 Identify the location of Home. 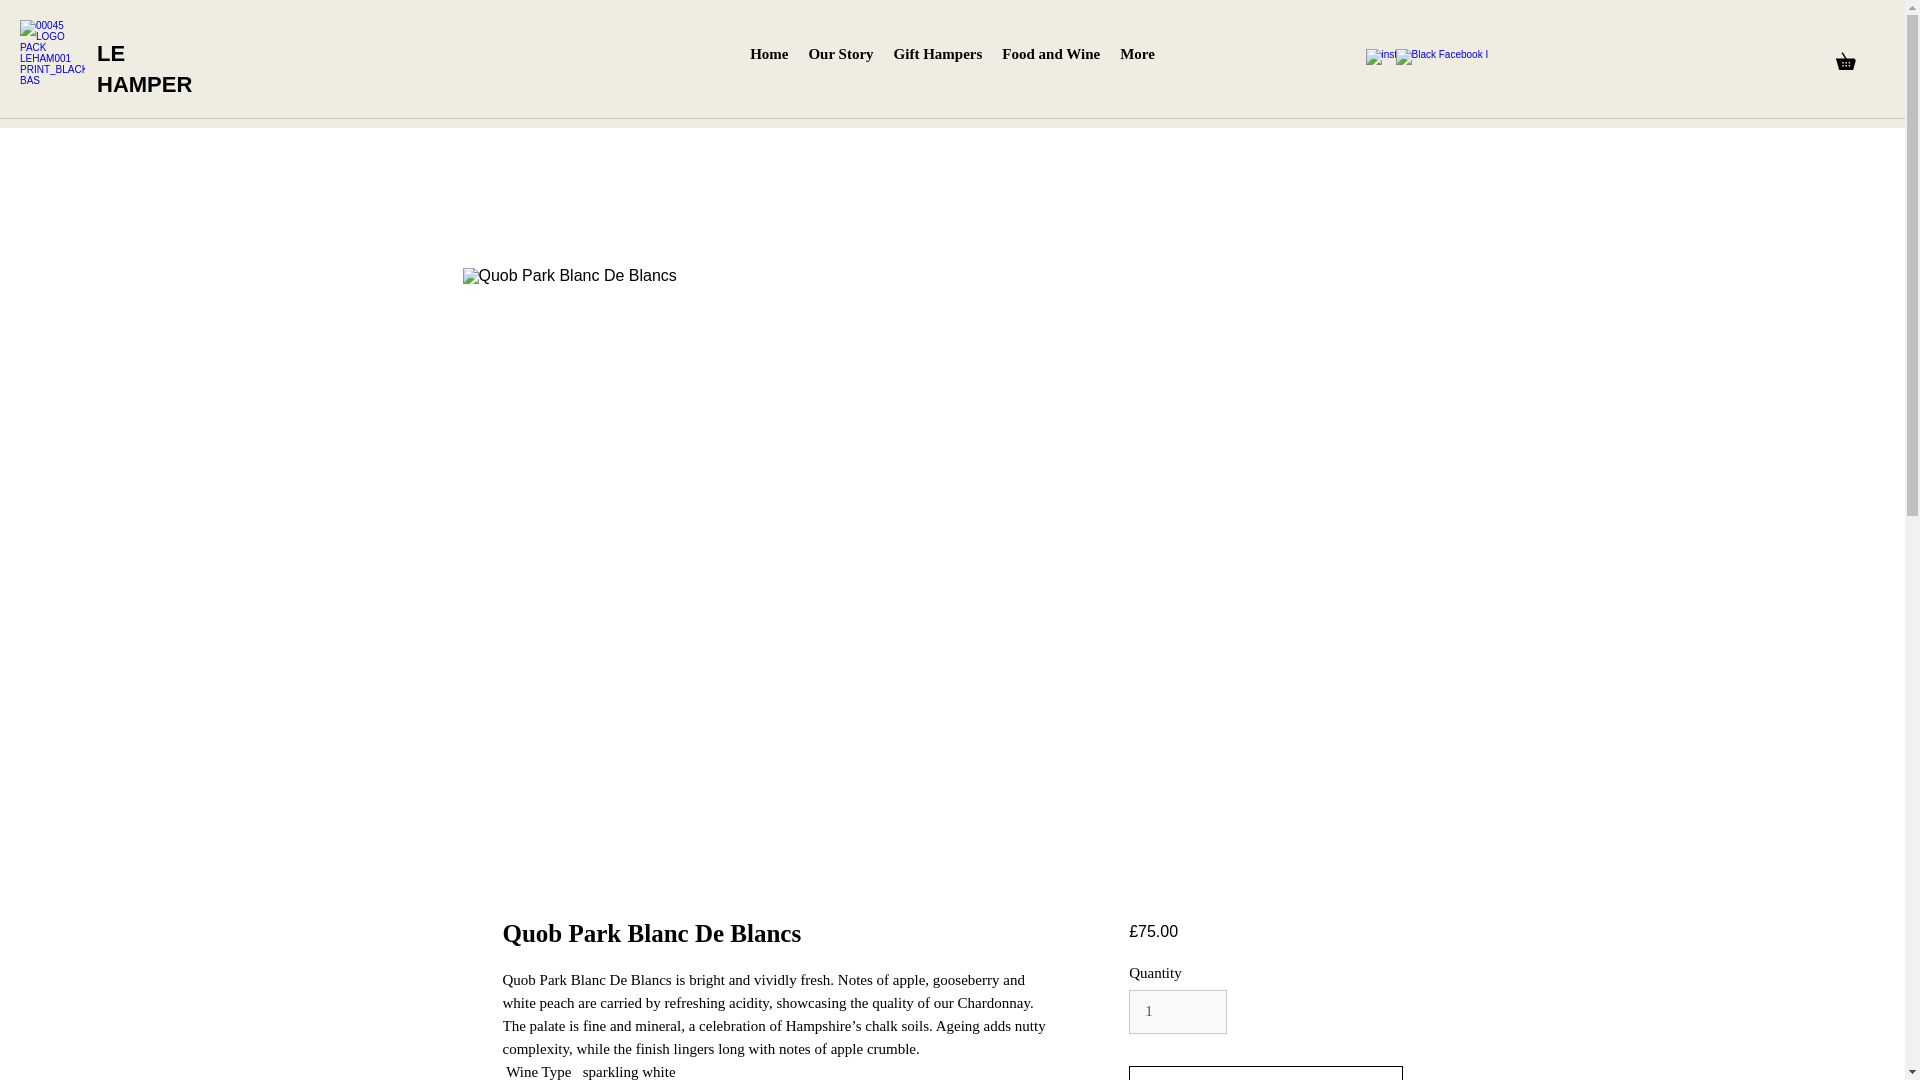
(768, 59).